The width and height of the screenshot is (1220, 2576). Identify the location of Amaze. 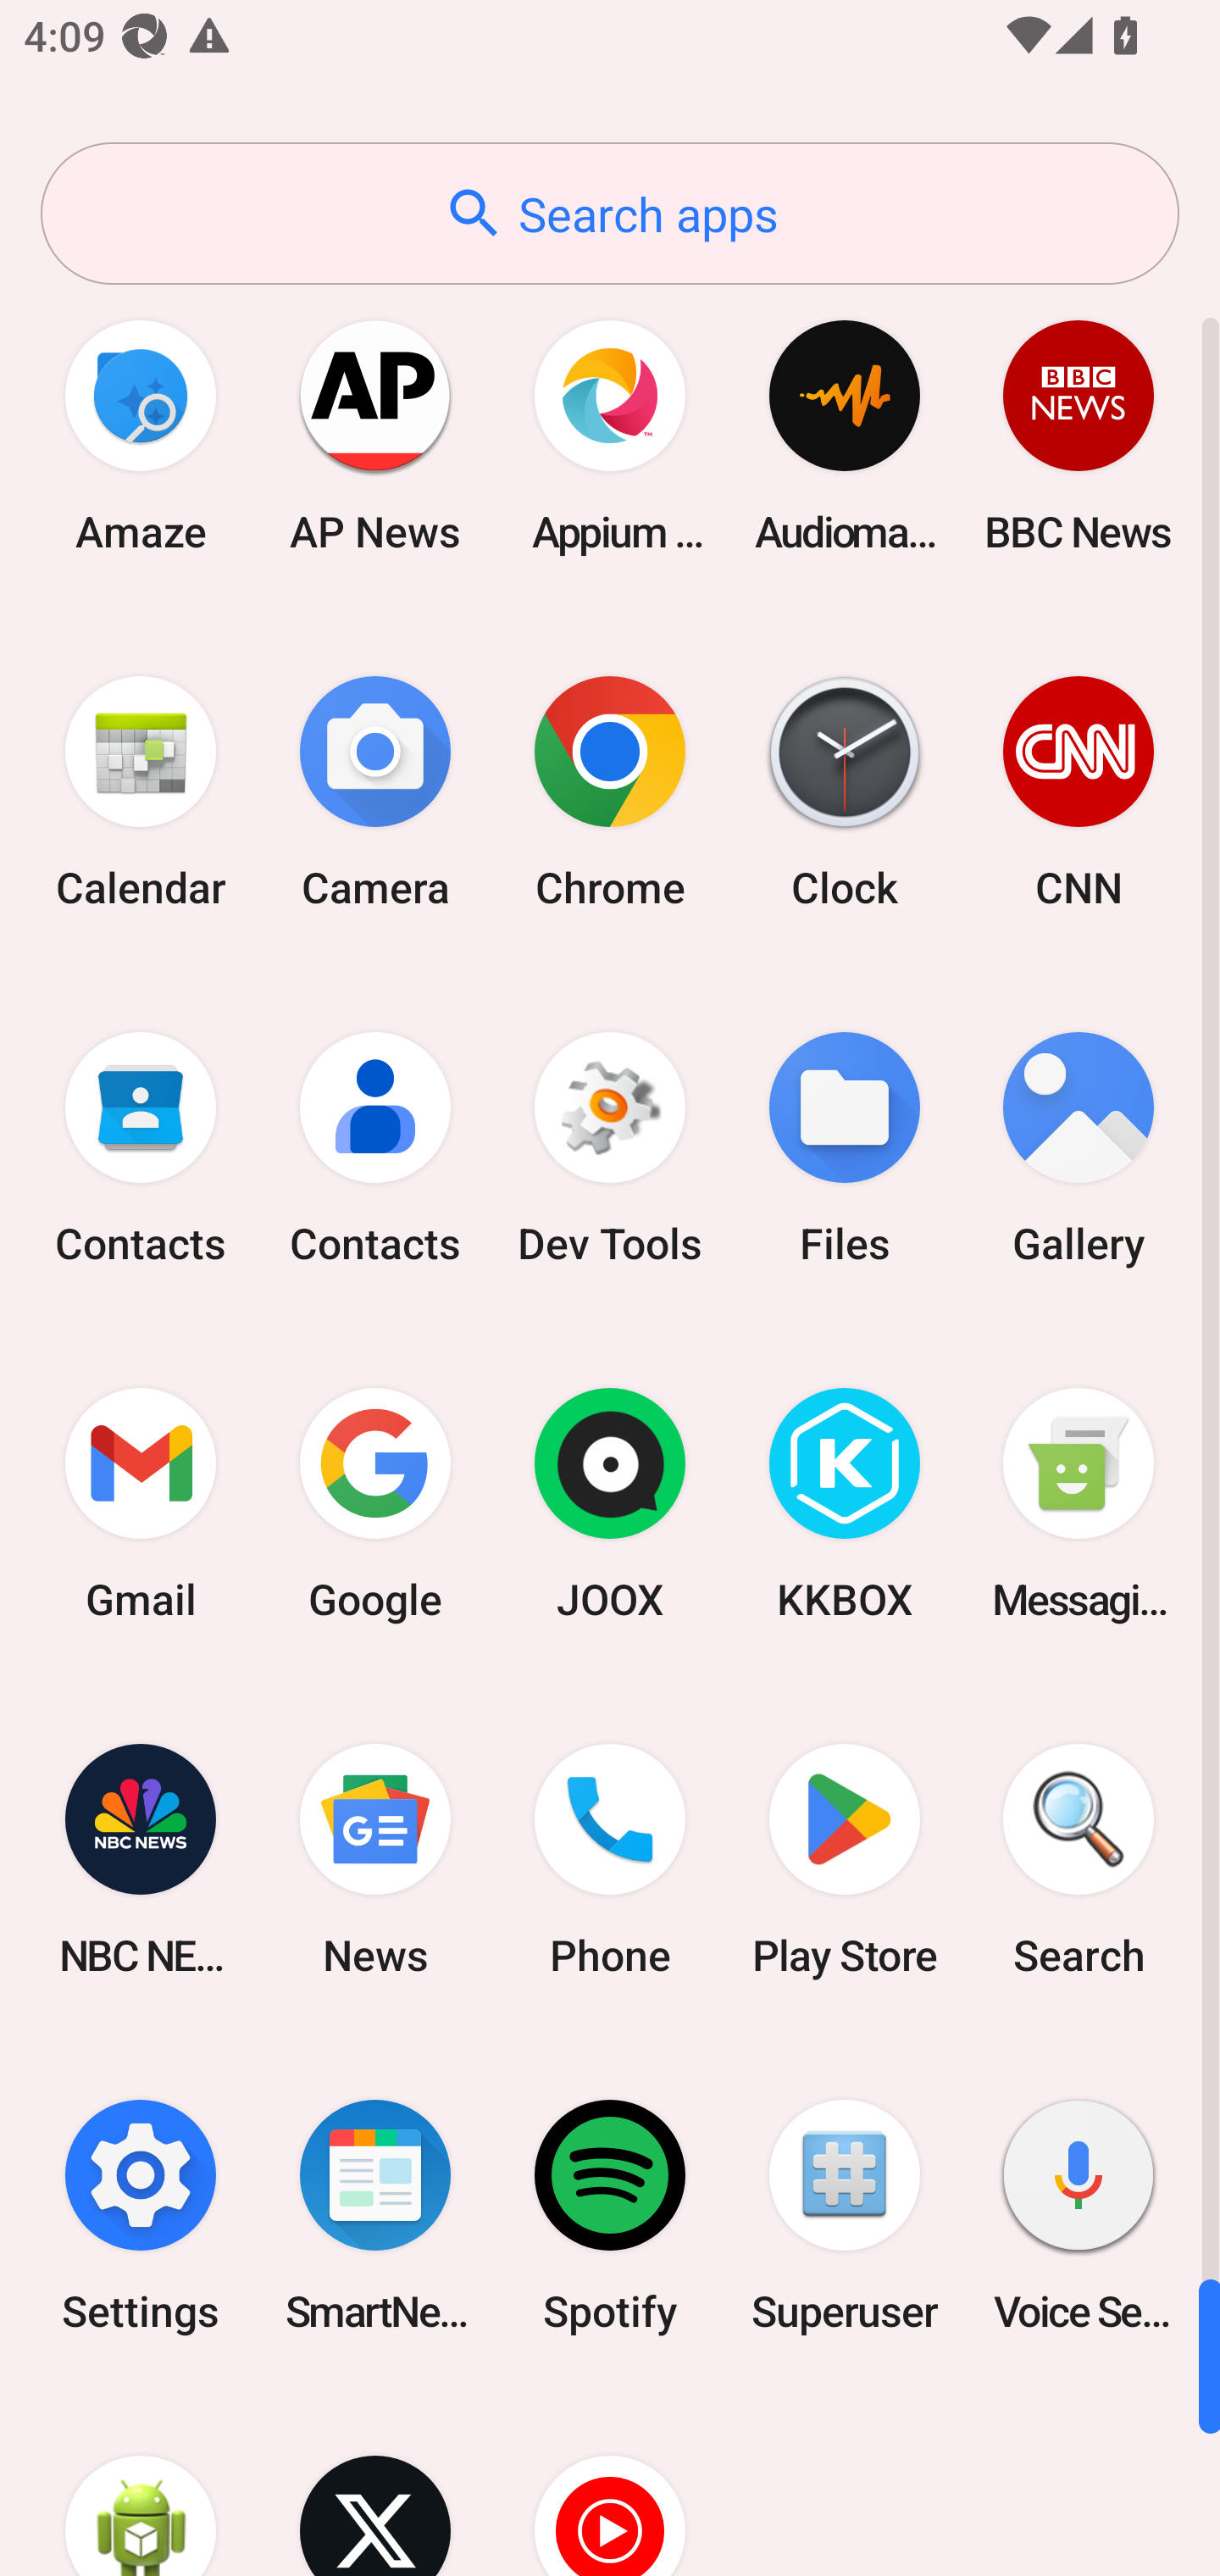
(141, 436).